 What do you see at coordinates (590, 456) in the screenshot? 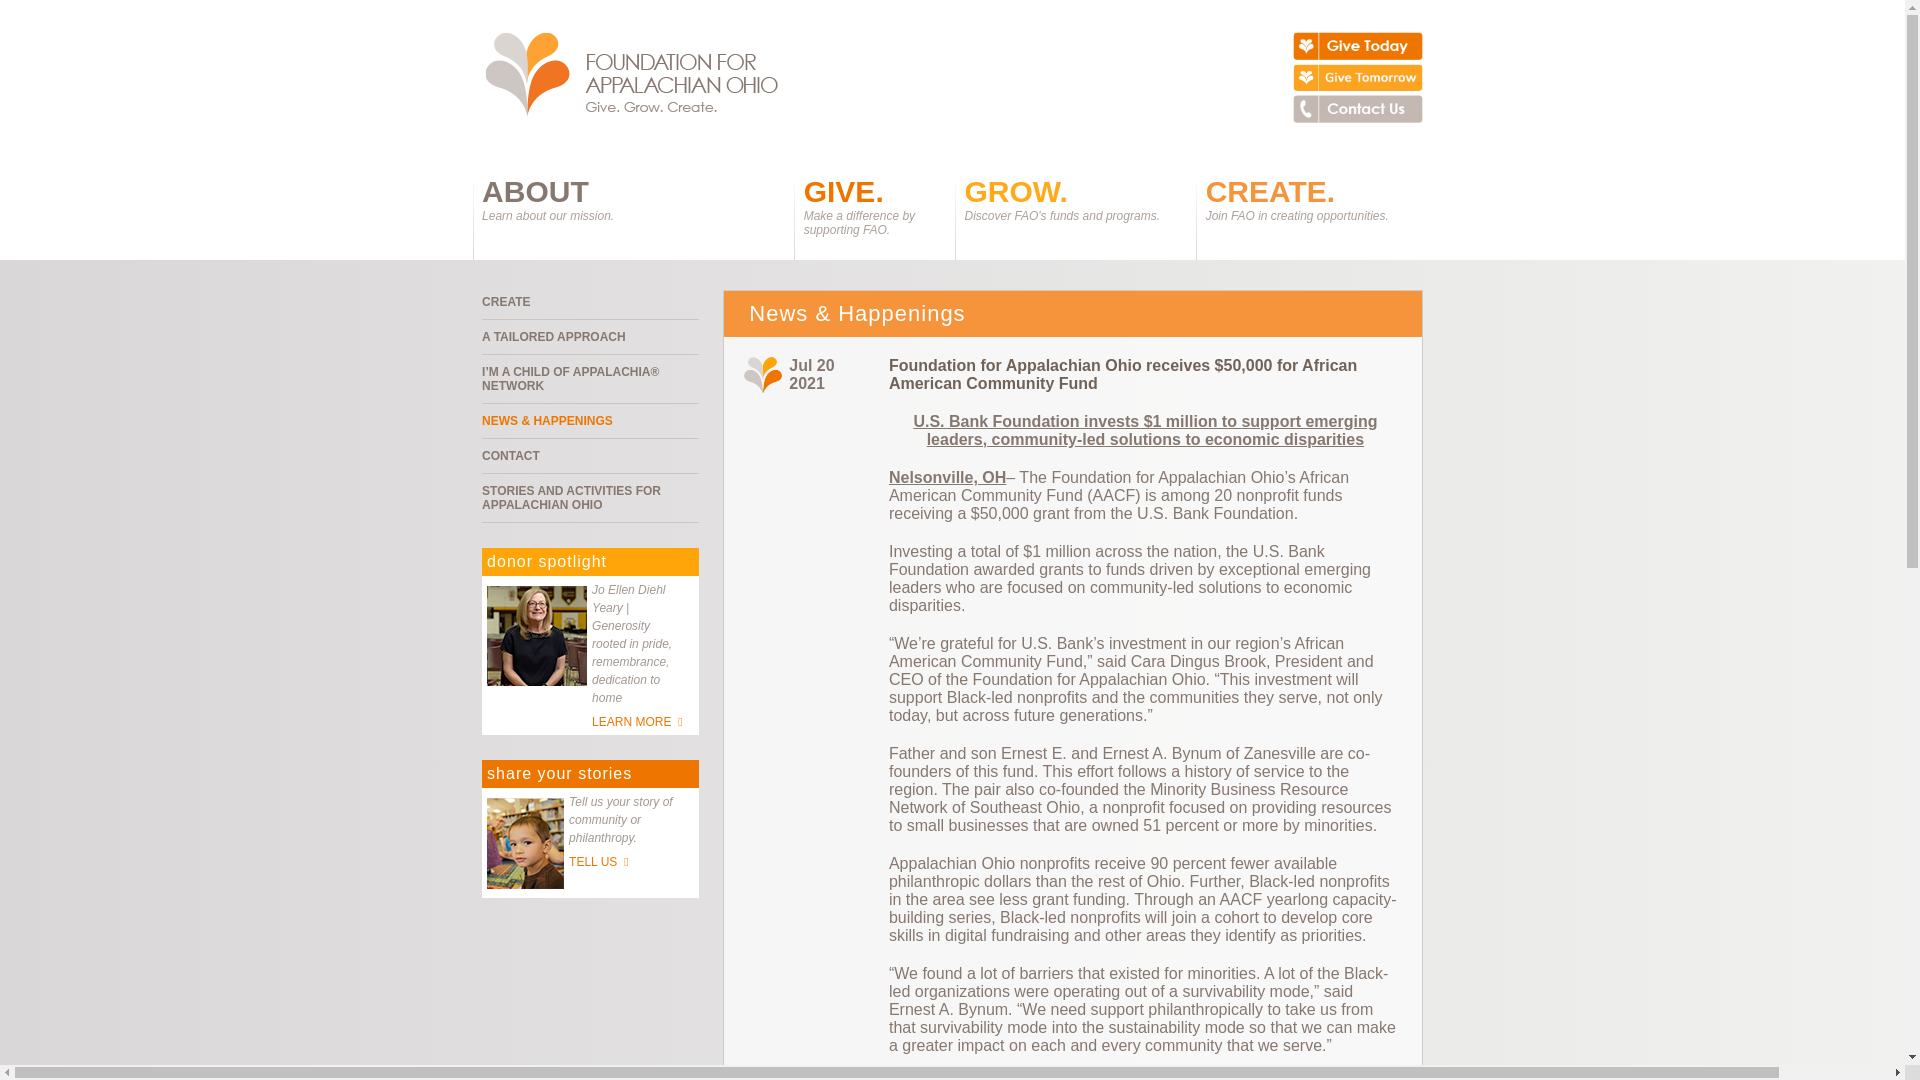
I see `CONTACT` at bounding box center [590, 456].